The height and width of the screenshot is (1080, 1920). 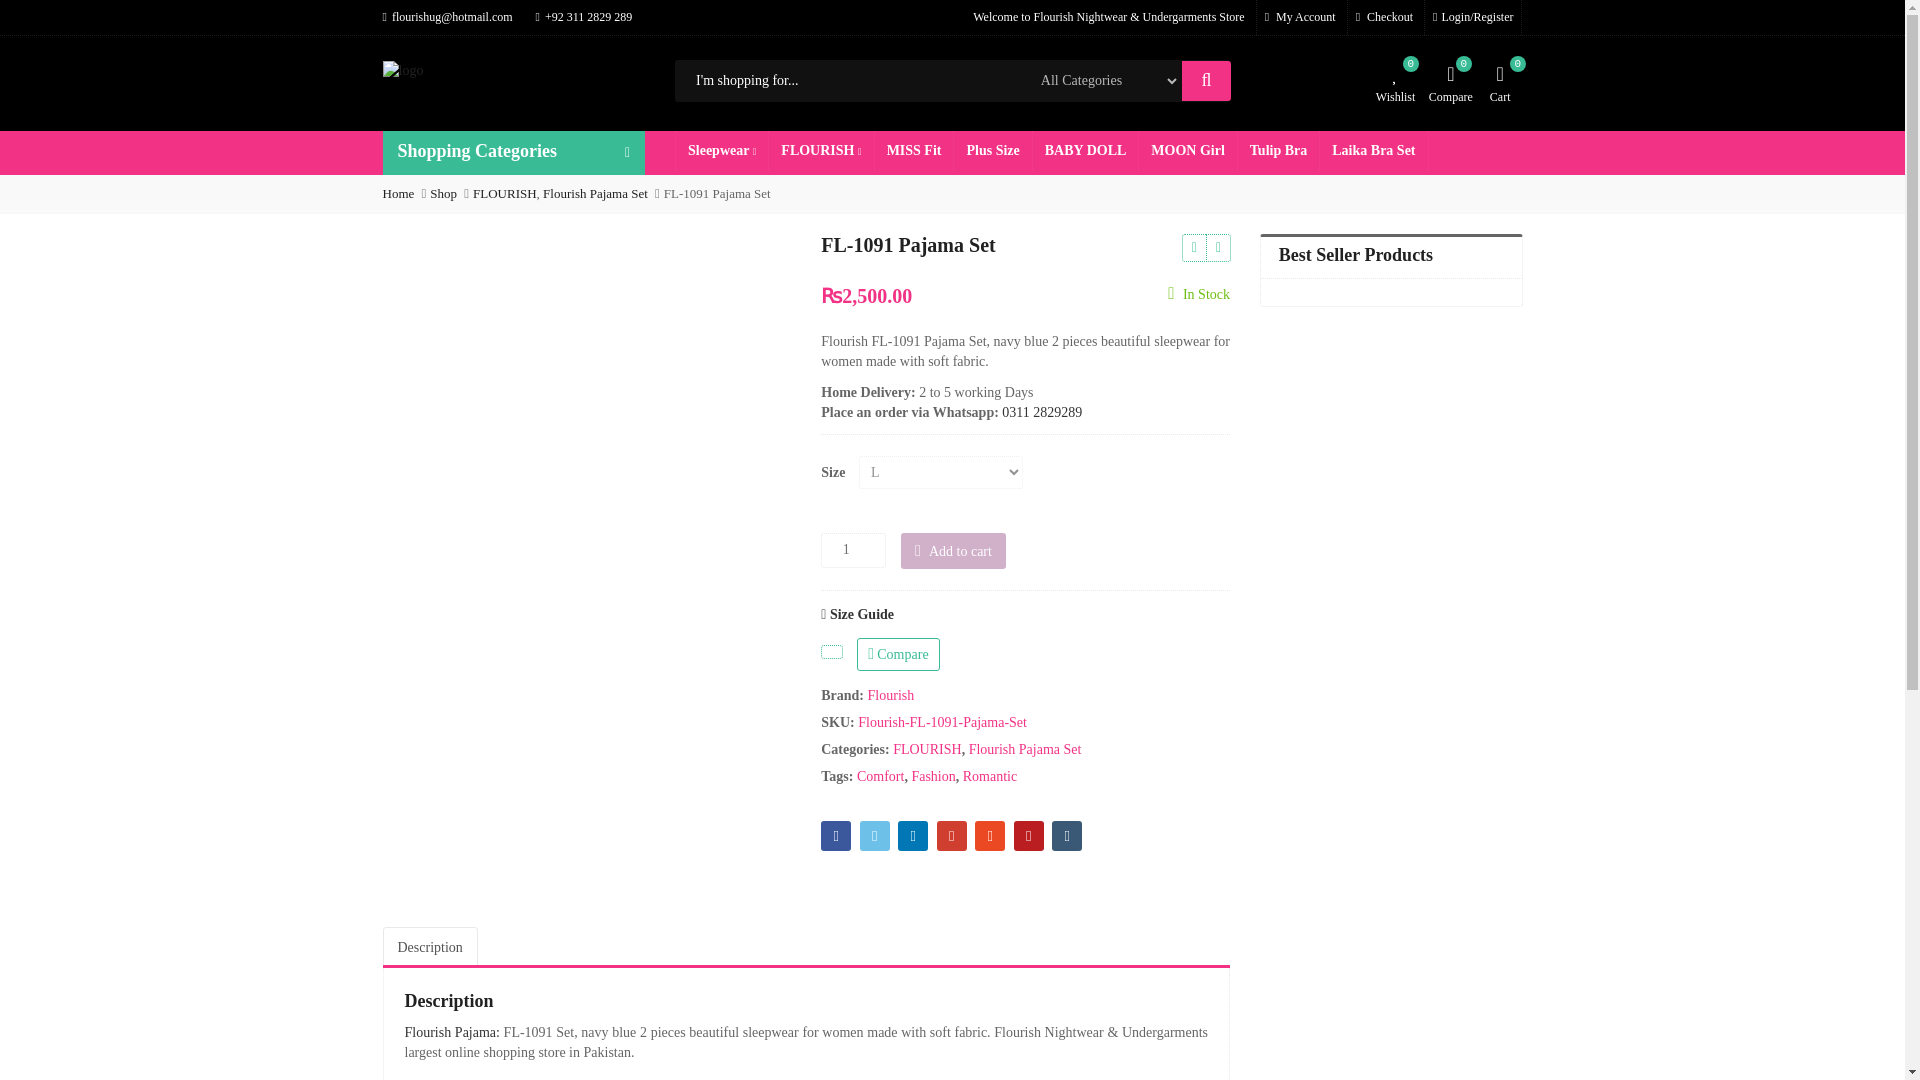 What do you see at coordinates (836, 836) in the screenshot?
I see `Share on Facebook` at bounding box center [836, 836].